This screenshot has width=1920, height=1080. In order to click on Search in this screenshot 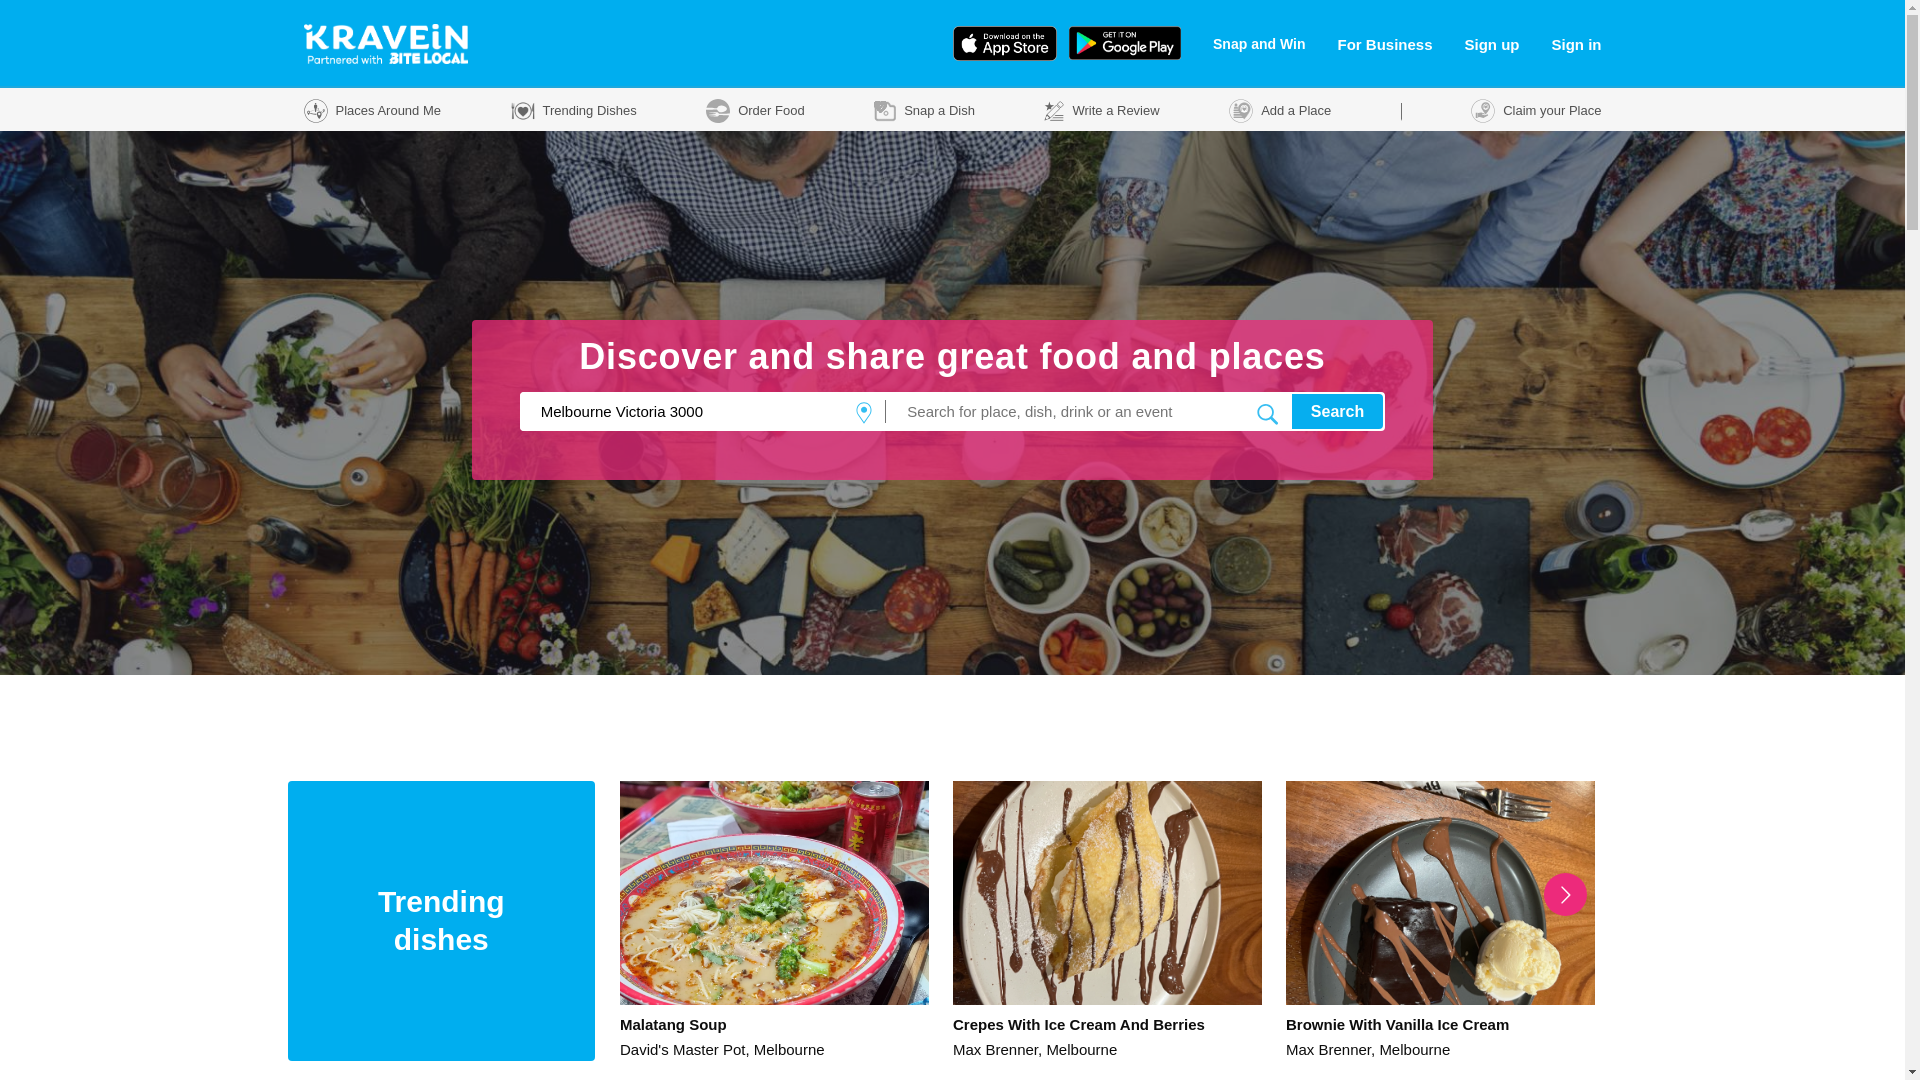, I will do `click(1338, 412)`.